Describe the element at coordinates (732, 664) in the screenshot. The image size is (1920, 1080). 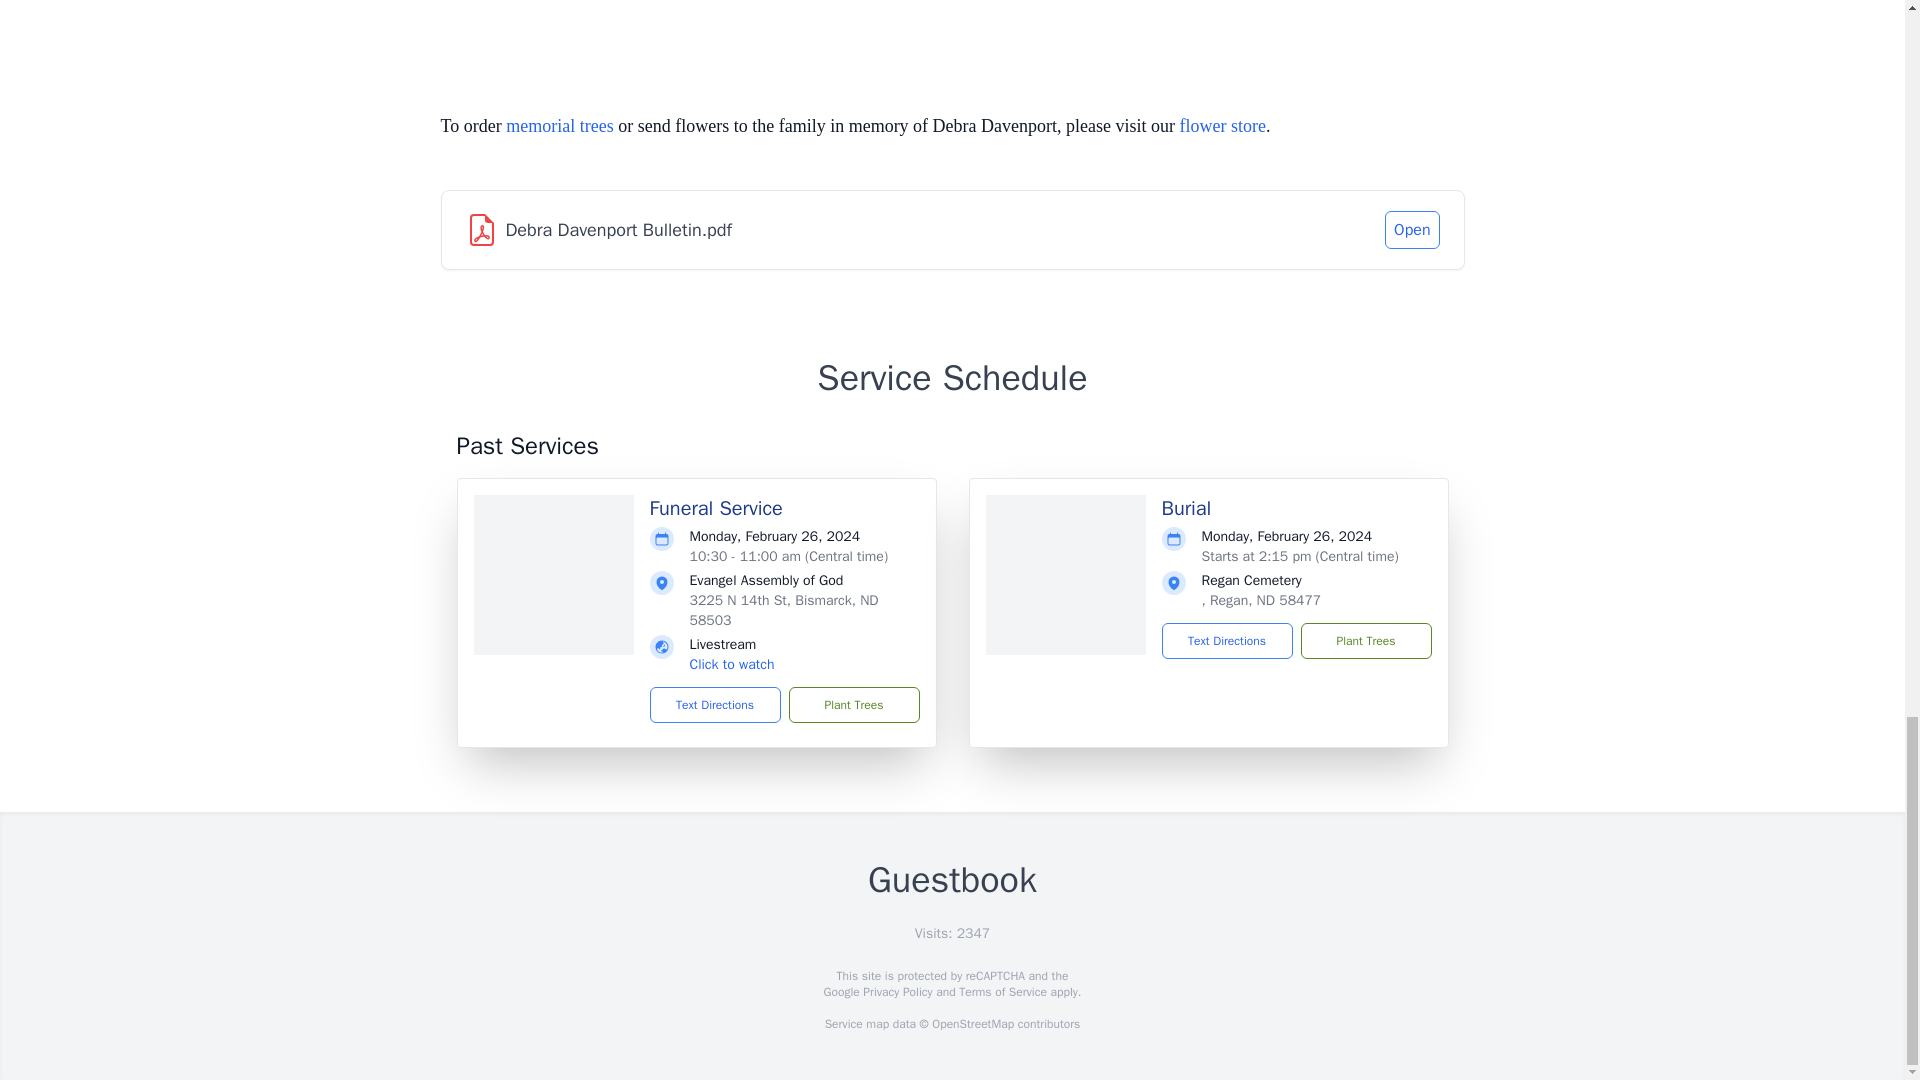
I see `Click to watch` at that location.